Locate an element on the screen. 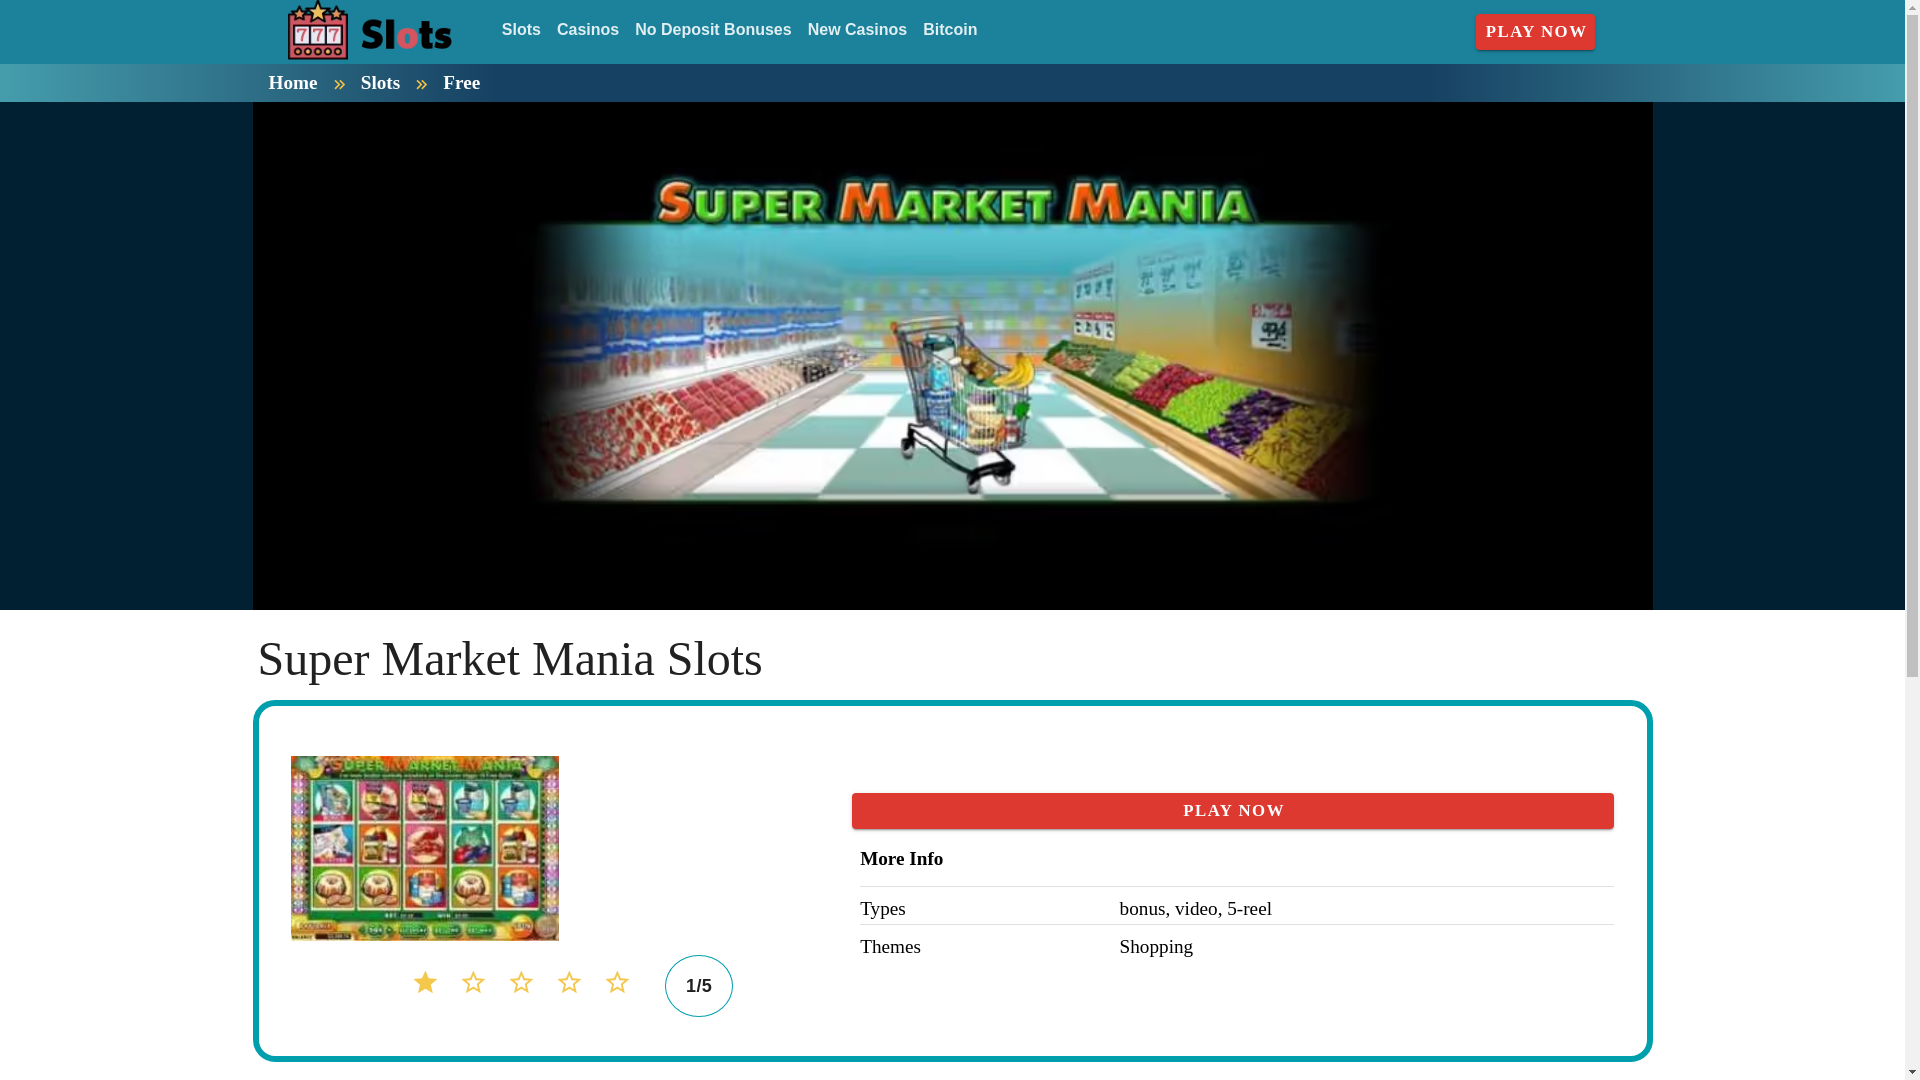  Slots is located at coordinates (380, 82).